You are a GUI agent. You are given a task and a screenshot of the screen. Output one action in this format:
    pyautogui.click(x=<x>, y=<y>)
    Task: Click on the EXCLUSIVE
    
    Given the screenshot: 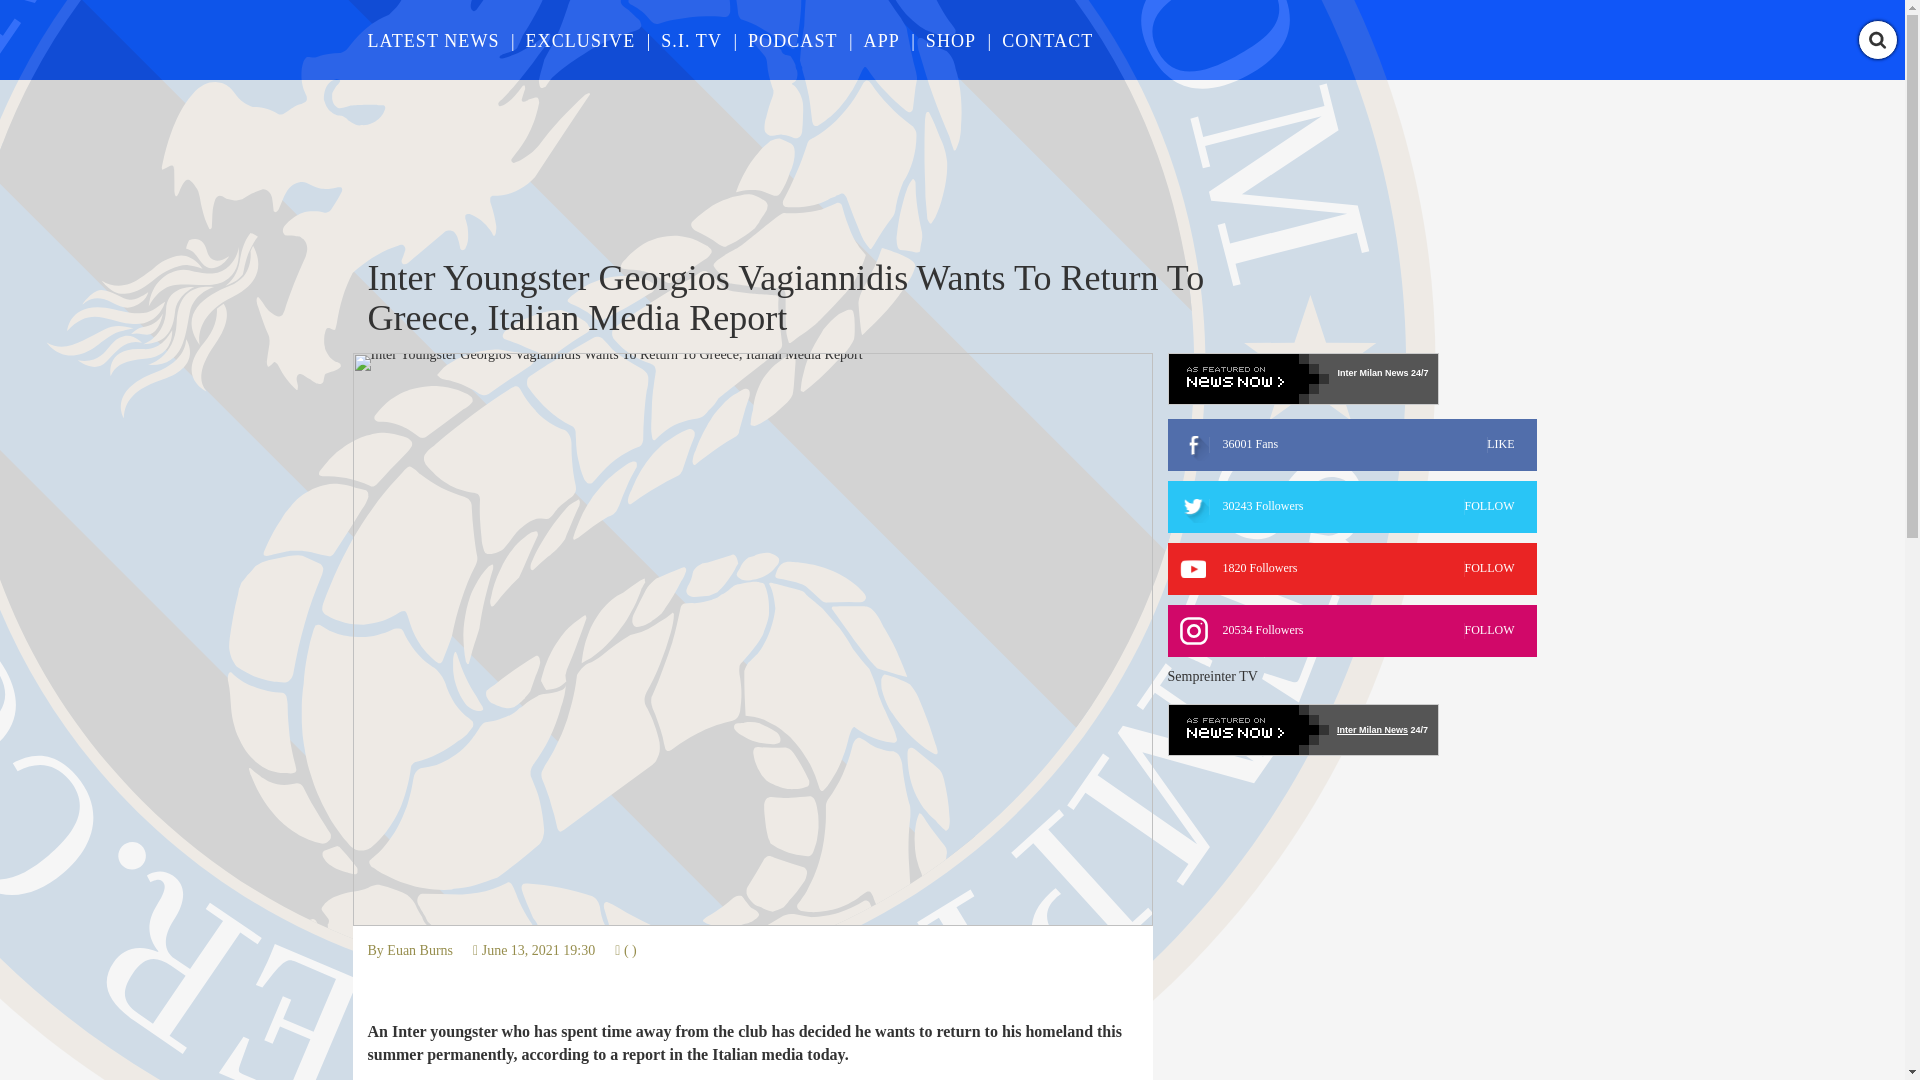 What is the action you would take?
    pyautogui.click(x=1352, y=506)
    